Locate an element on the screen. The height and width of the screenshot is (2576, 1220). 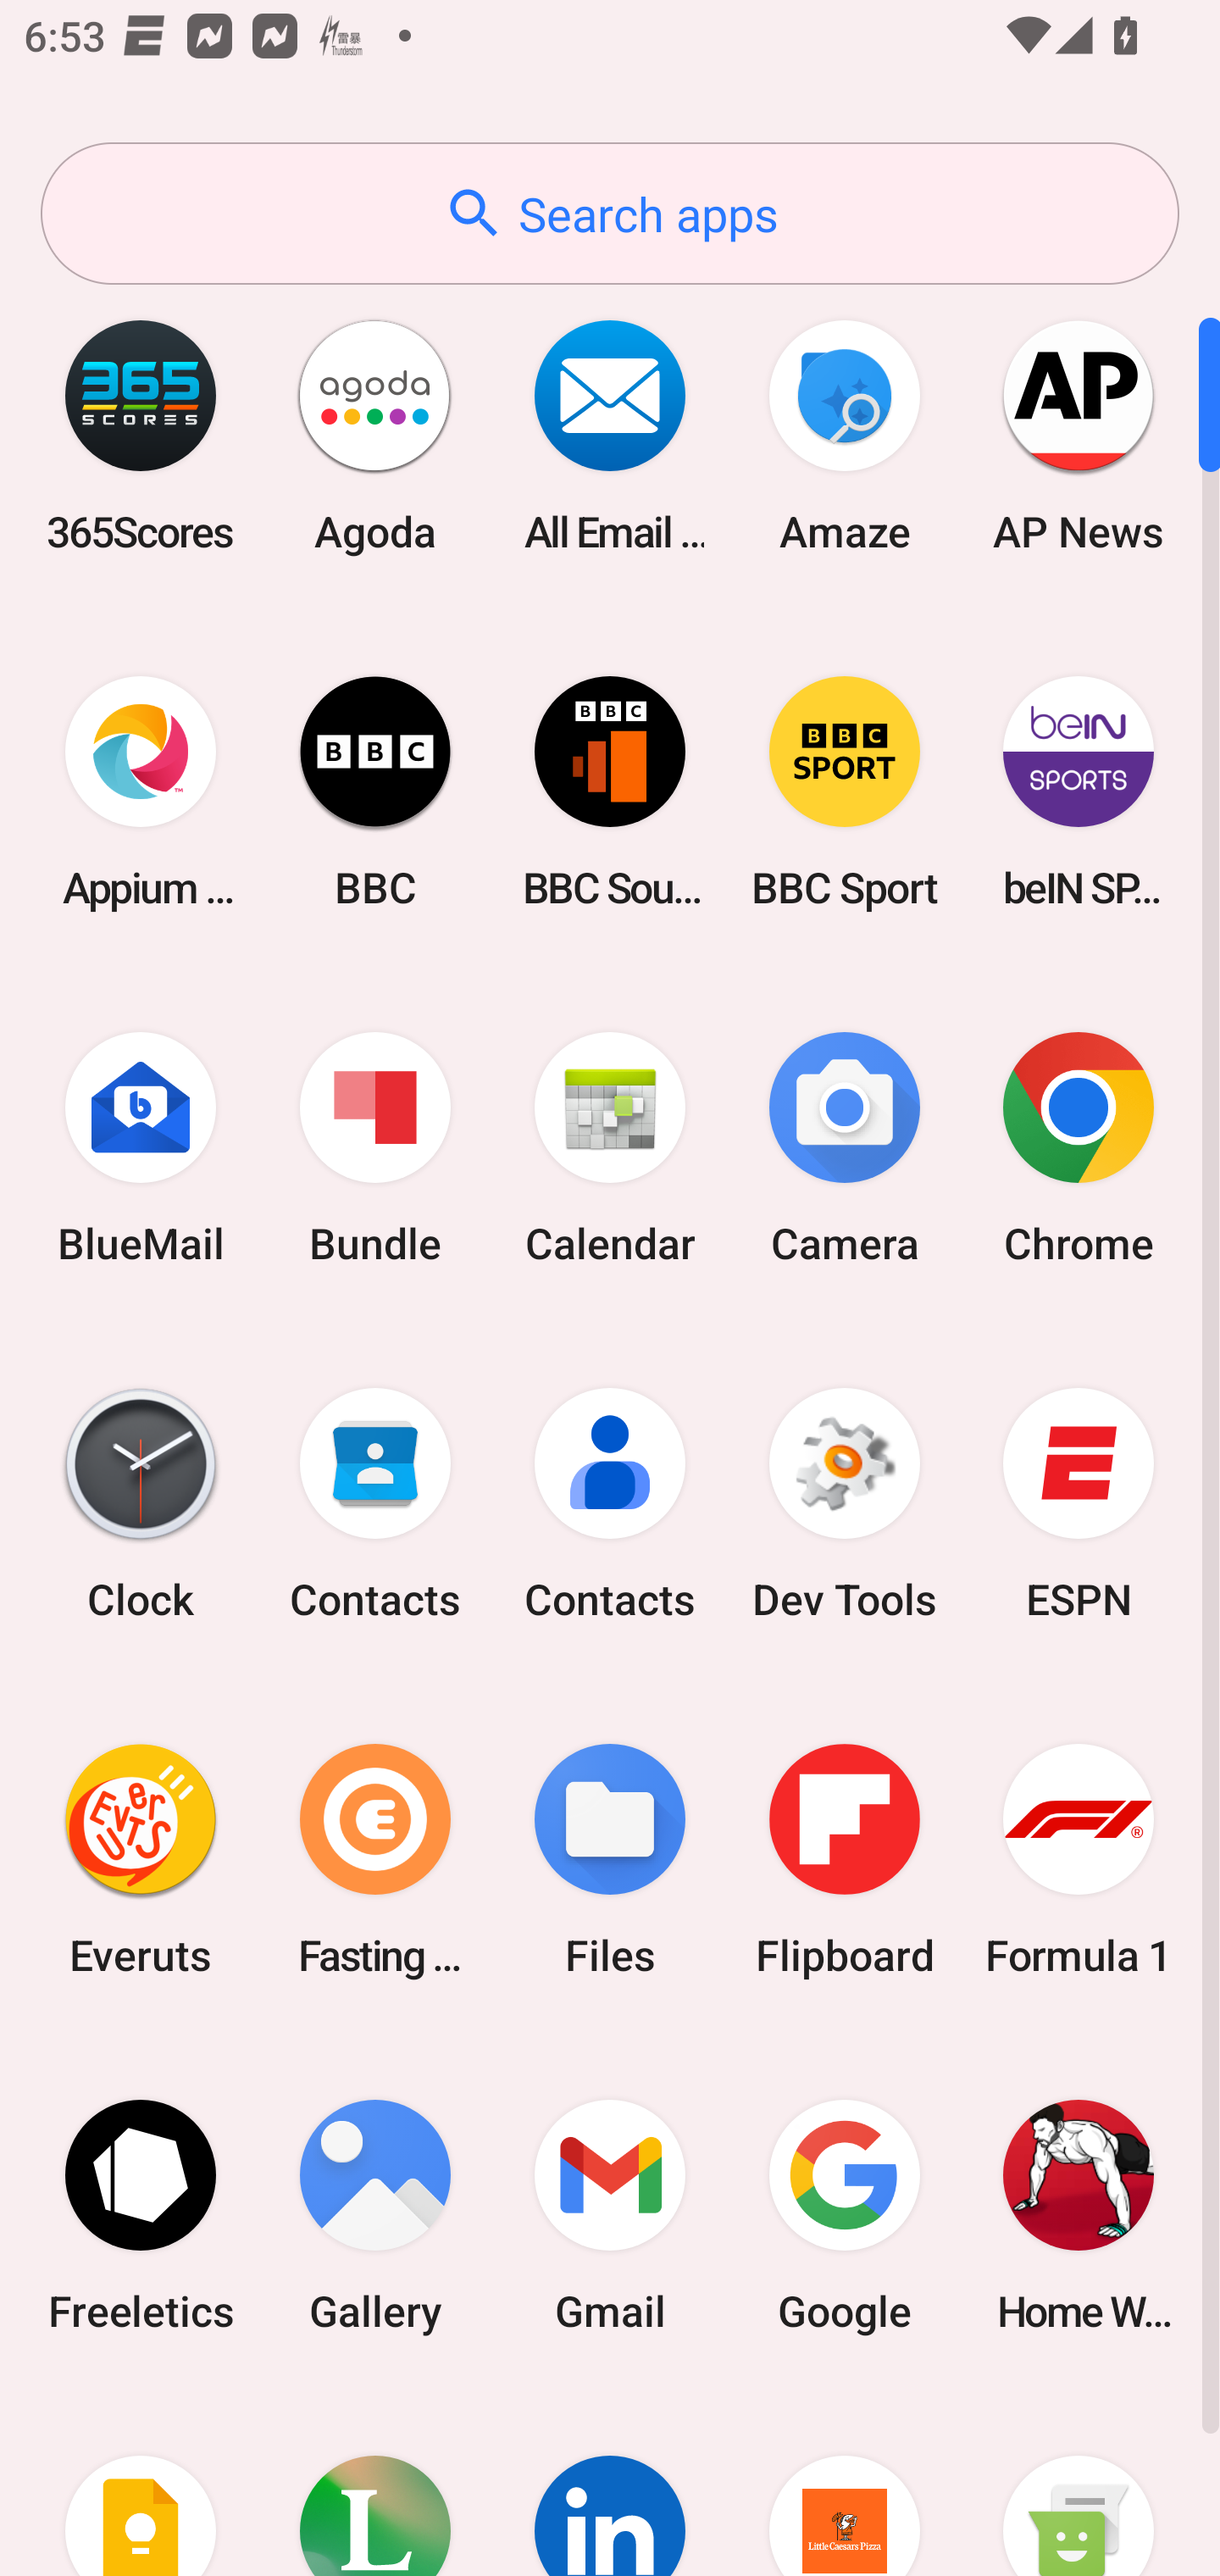
Agoda is located at coordinates (375, 436).